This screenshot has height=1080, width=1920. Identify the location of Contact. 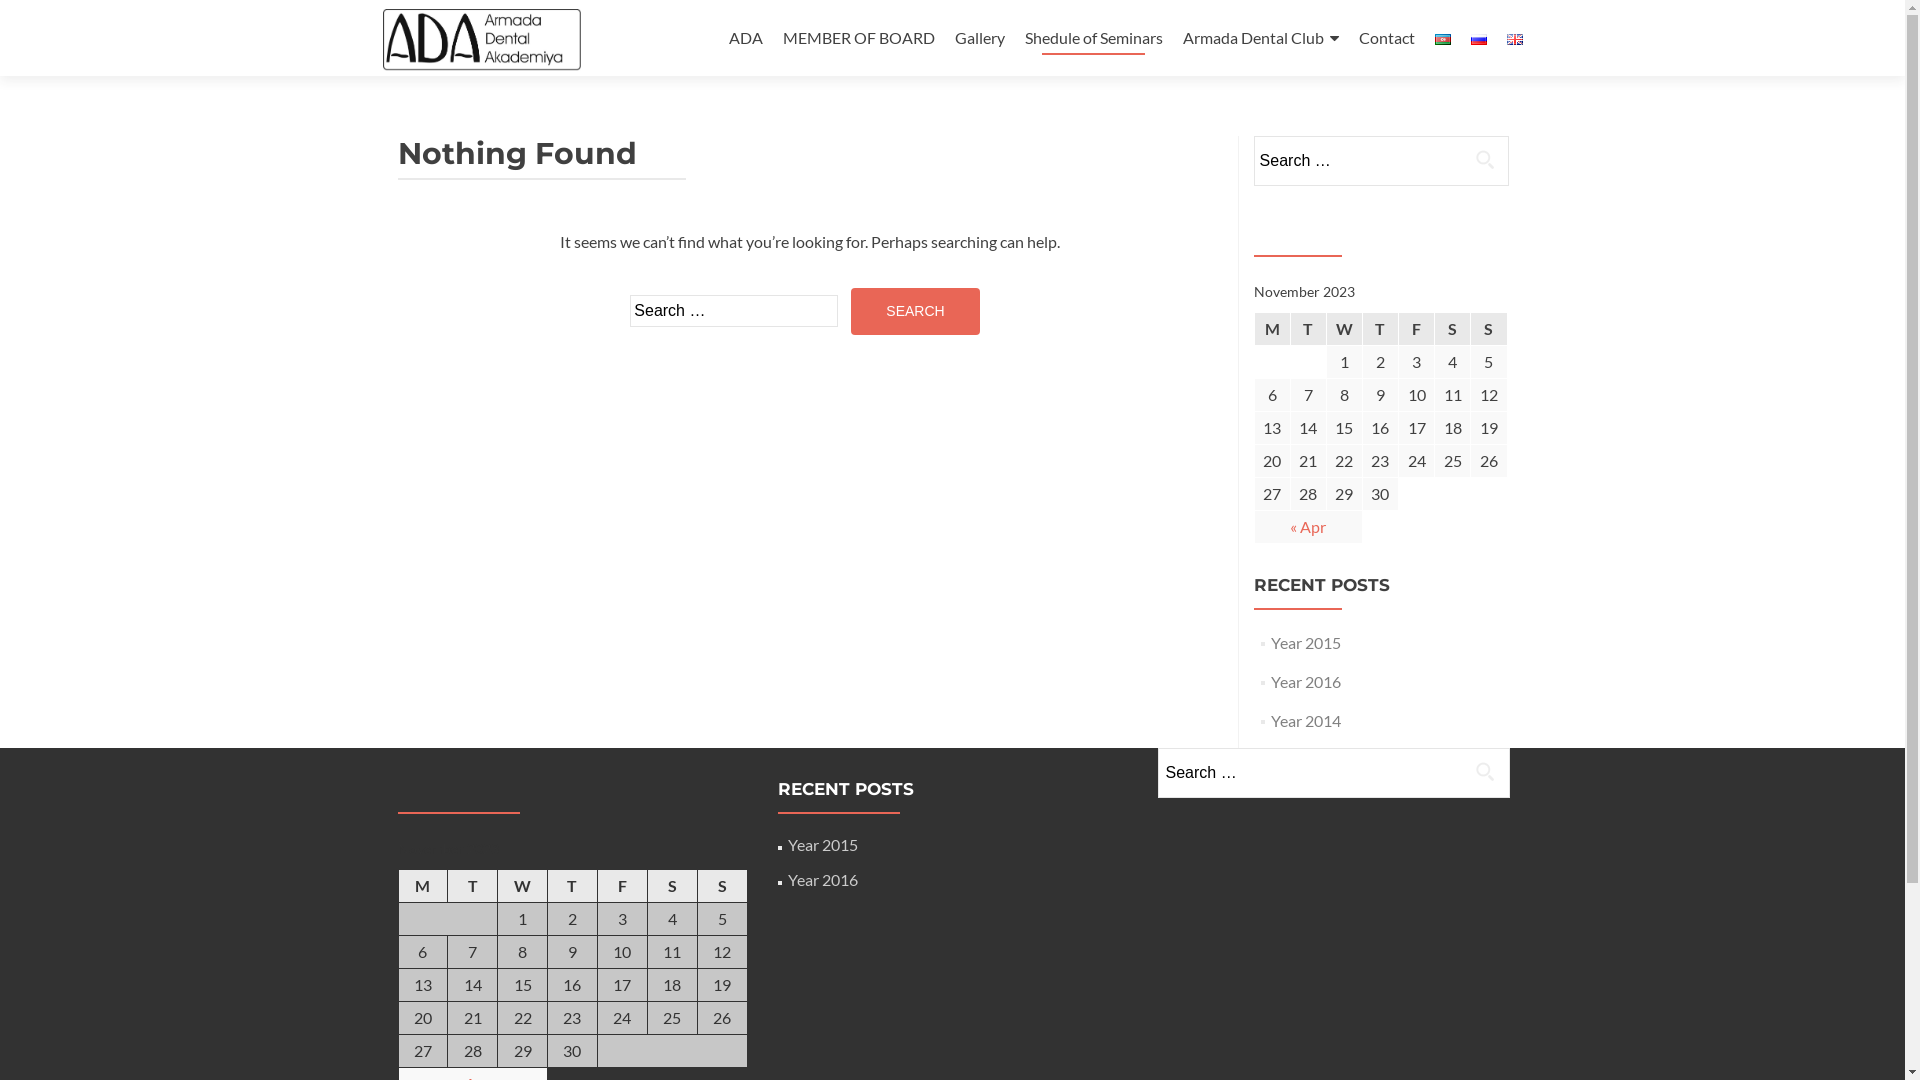
(1386, 38).